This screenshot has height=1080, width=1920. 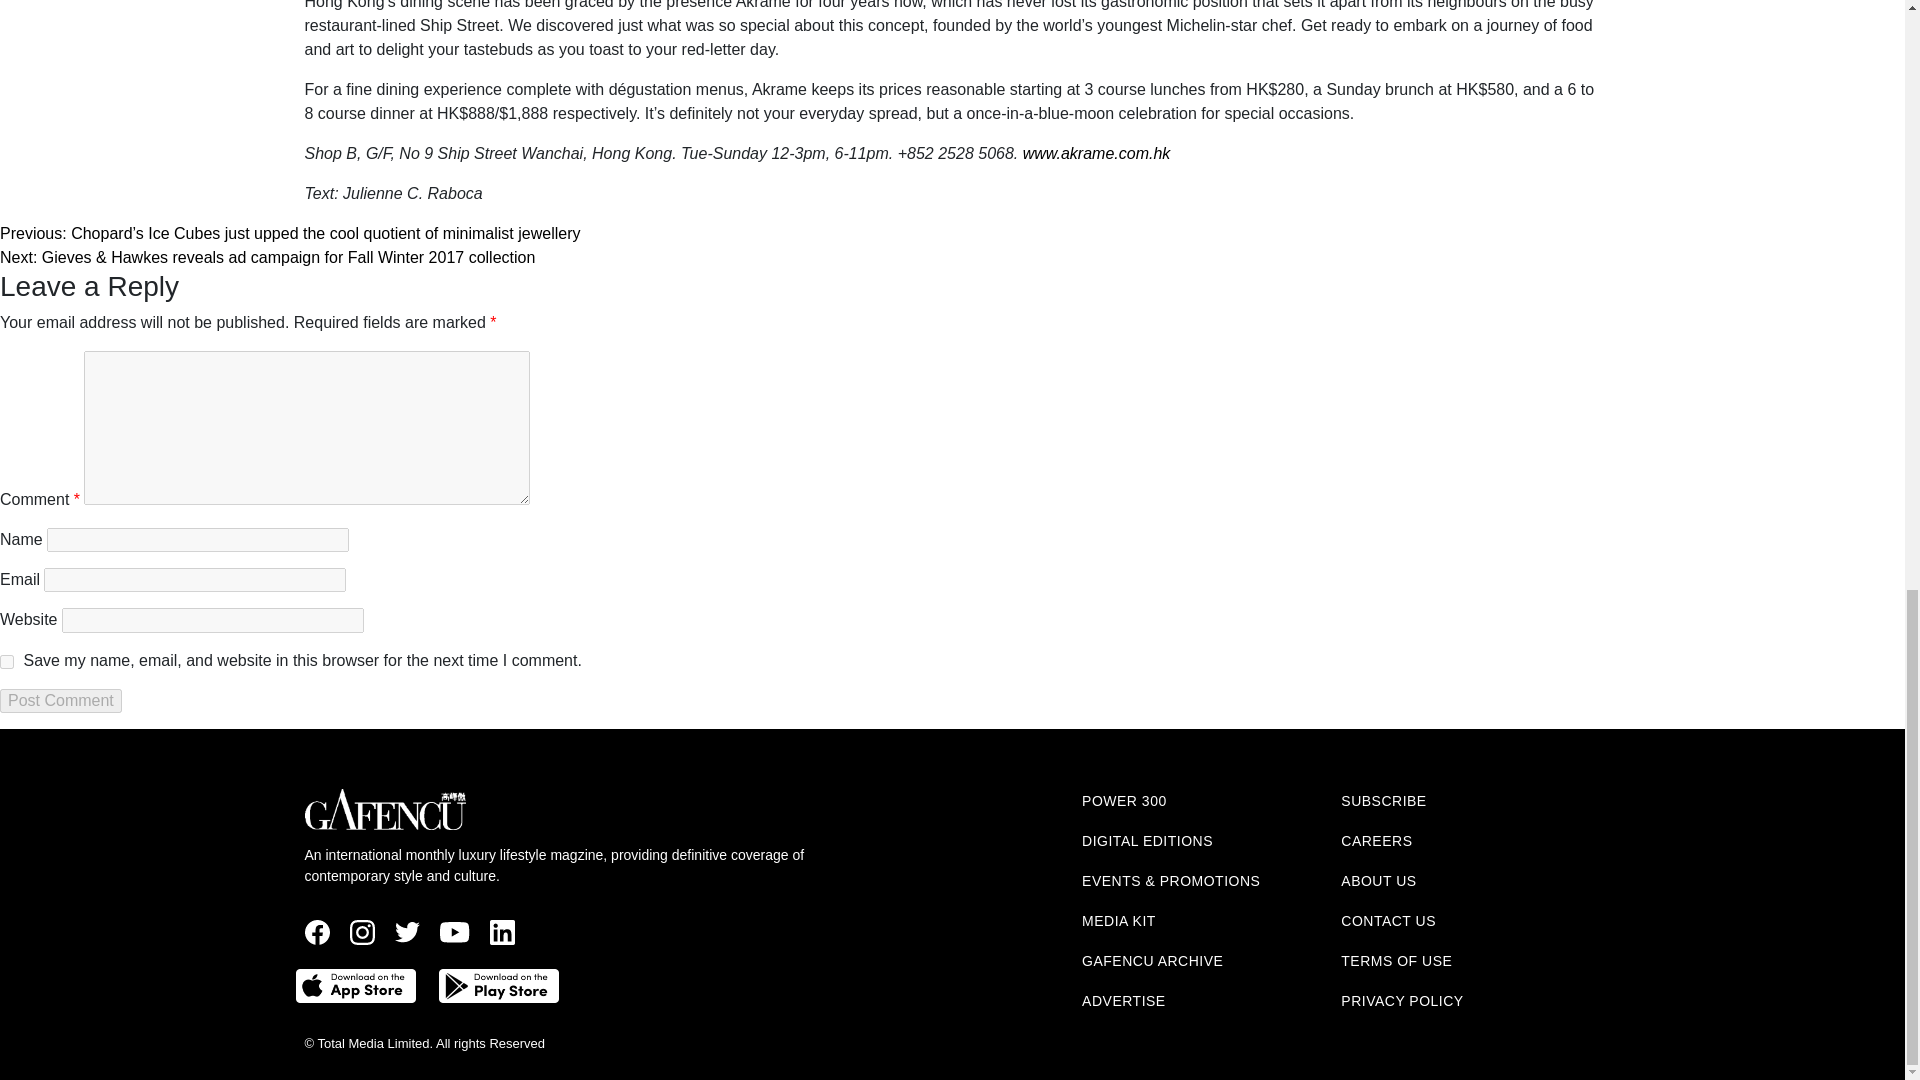 What do you see at coordinates (61, 700) in the screenshot?
I see `Post Comment` at bounding box center [61, 700].